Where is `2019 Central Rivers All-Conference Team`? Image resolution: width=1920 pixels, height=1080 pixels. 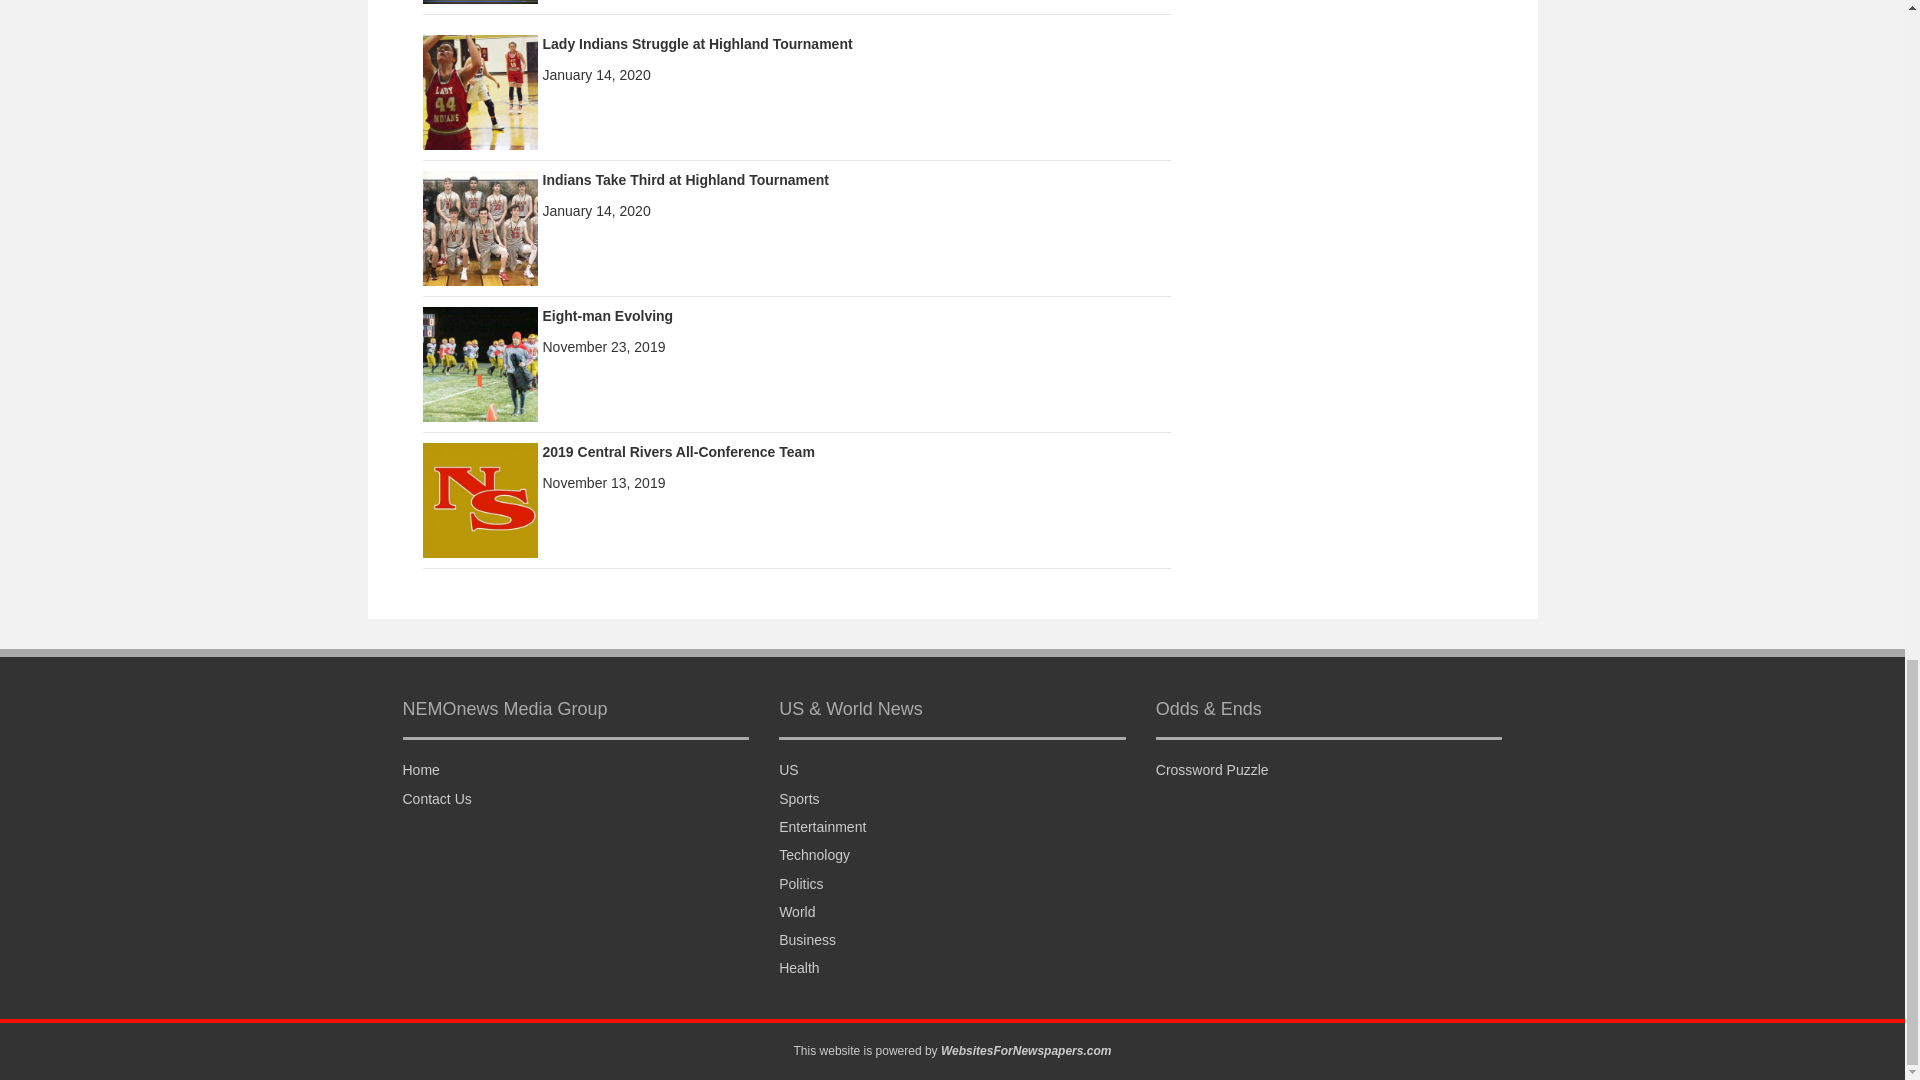
2019 Central Rivers All-Conference Team is located at coordinates (678, 452).